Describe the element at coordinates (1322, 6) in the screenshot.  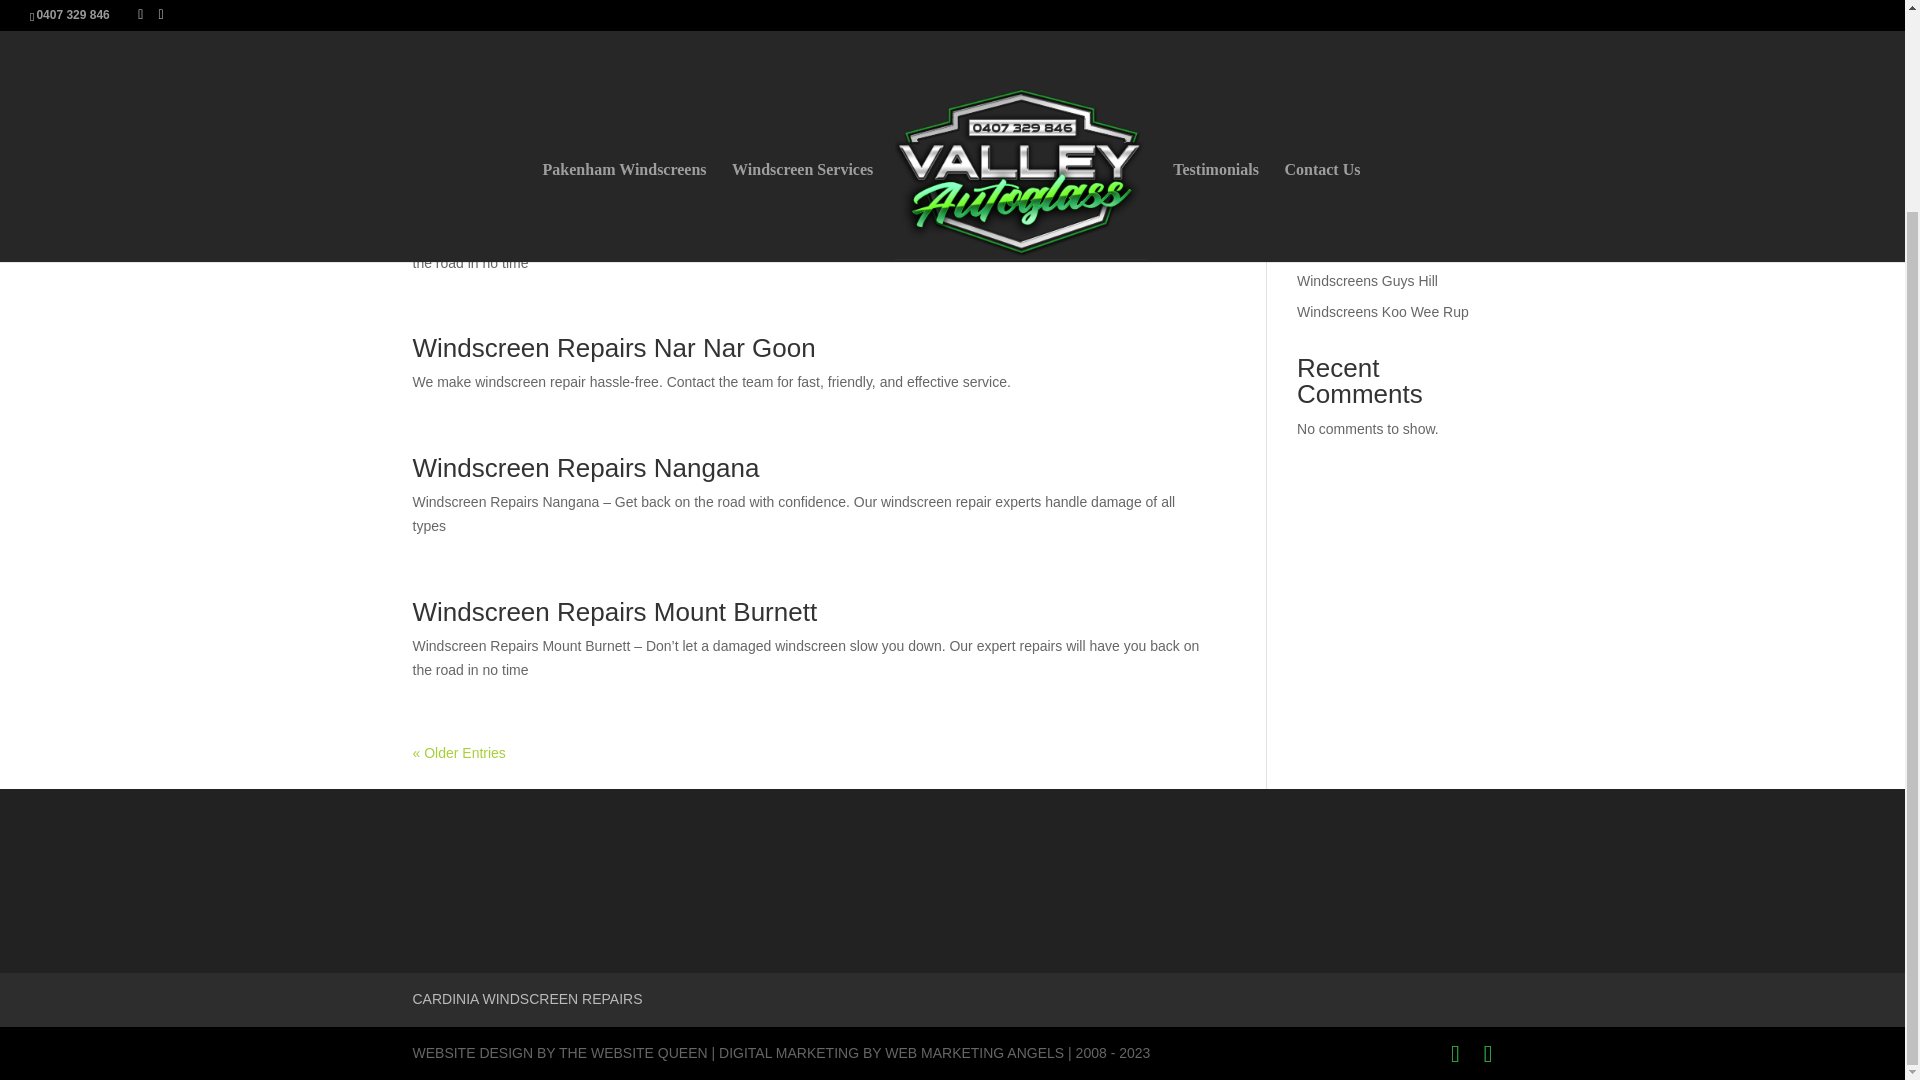
I see `Contact Us` at that location.